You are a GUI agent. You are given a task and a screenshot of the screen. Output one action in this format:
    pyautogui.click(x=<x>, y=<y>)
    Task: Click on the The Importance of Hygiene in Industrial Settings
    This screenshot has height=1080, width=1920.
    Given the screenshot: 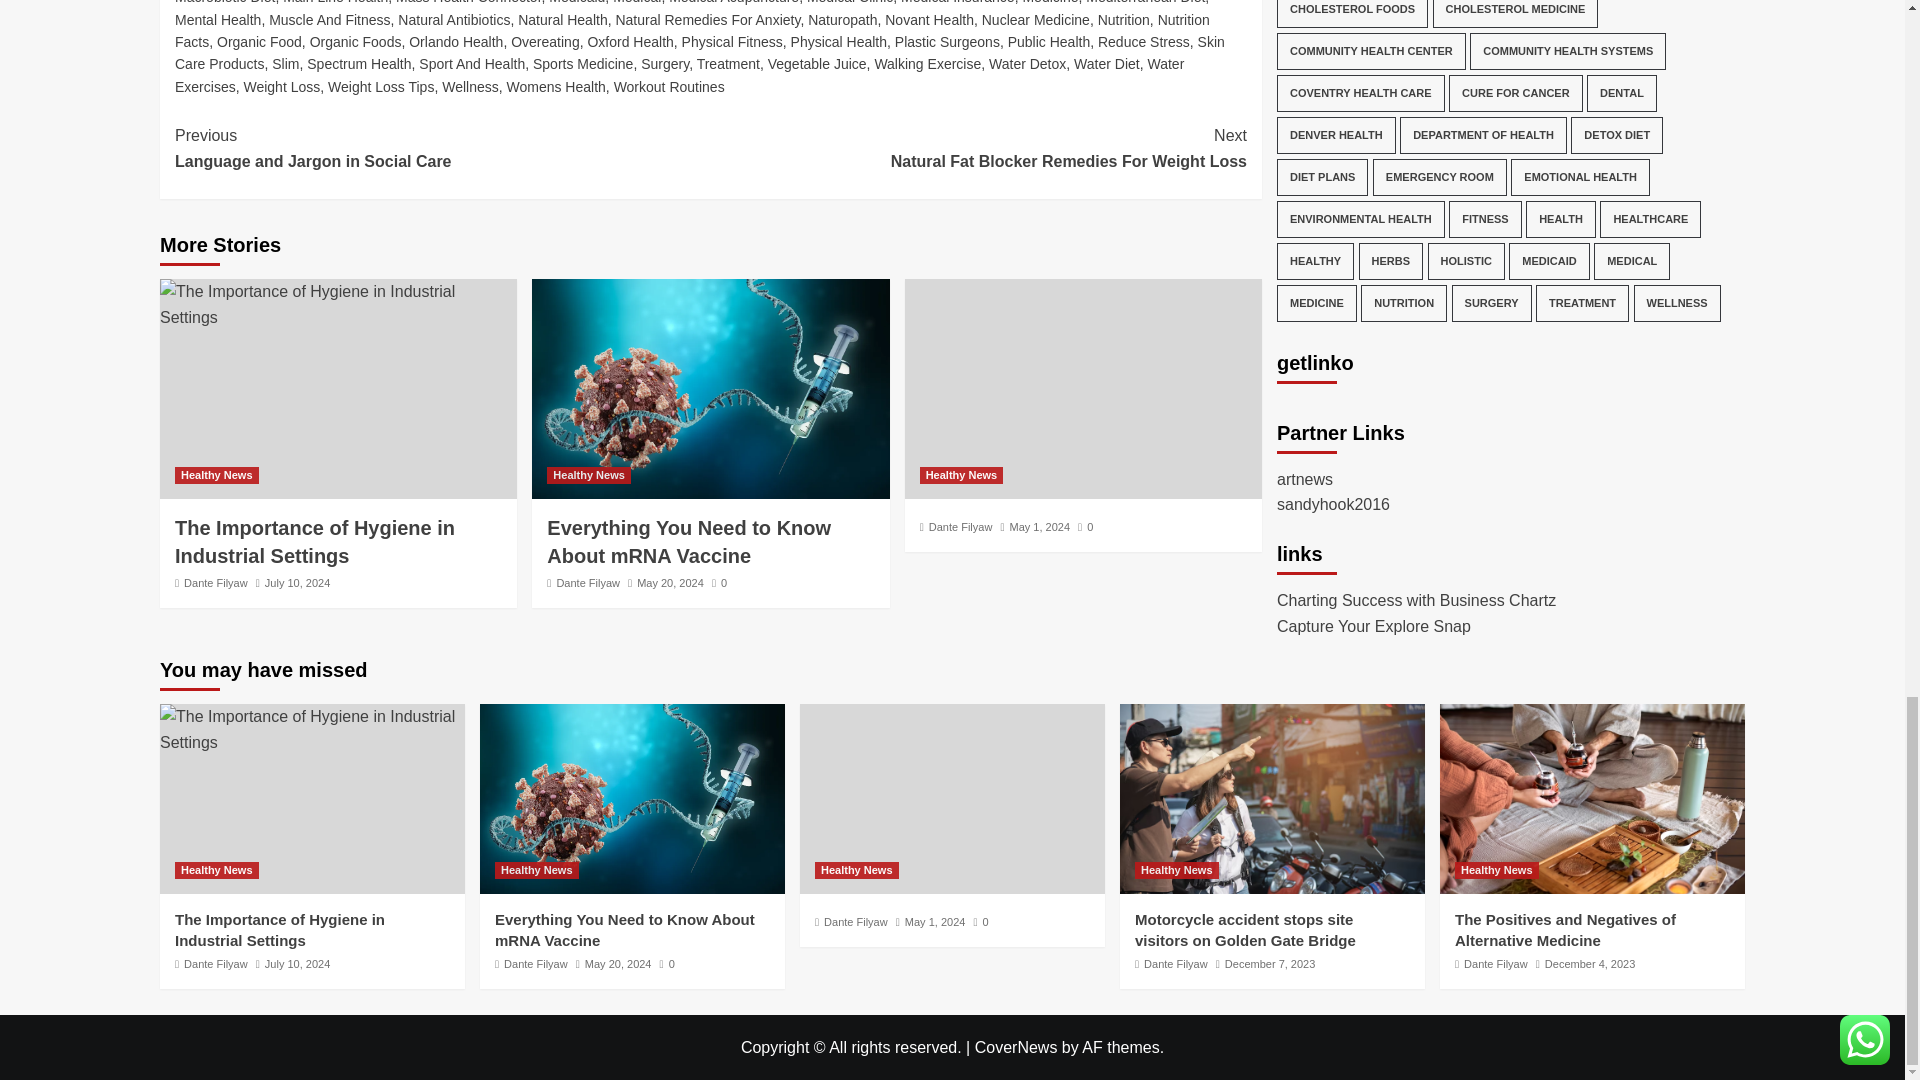 What is the action you would take?
    pyautogui.click(x=338, y=304)
    